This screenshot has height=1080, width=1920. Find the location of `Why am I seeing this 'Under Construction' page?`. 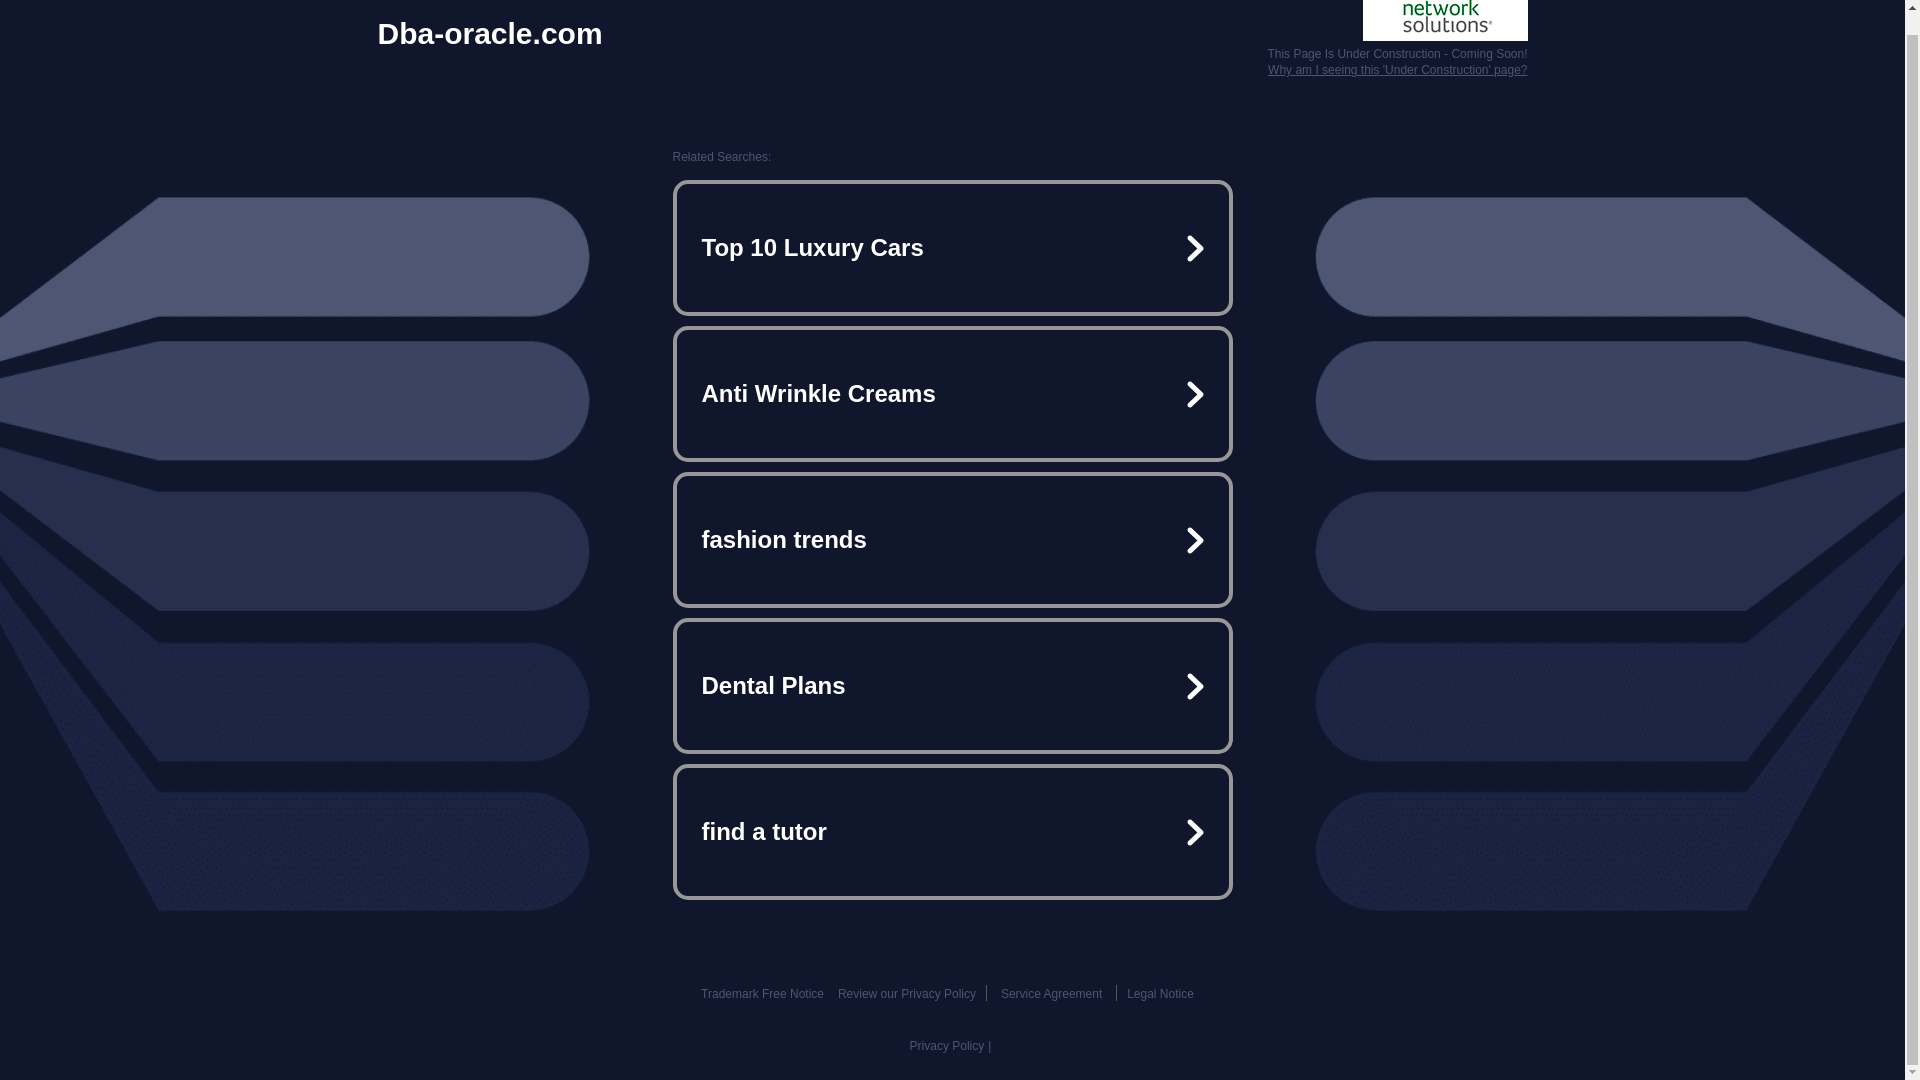

Why am I seeing this 'Under Construction' page? is located at coordinates (1396, 69).